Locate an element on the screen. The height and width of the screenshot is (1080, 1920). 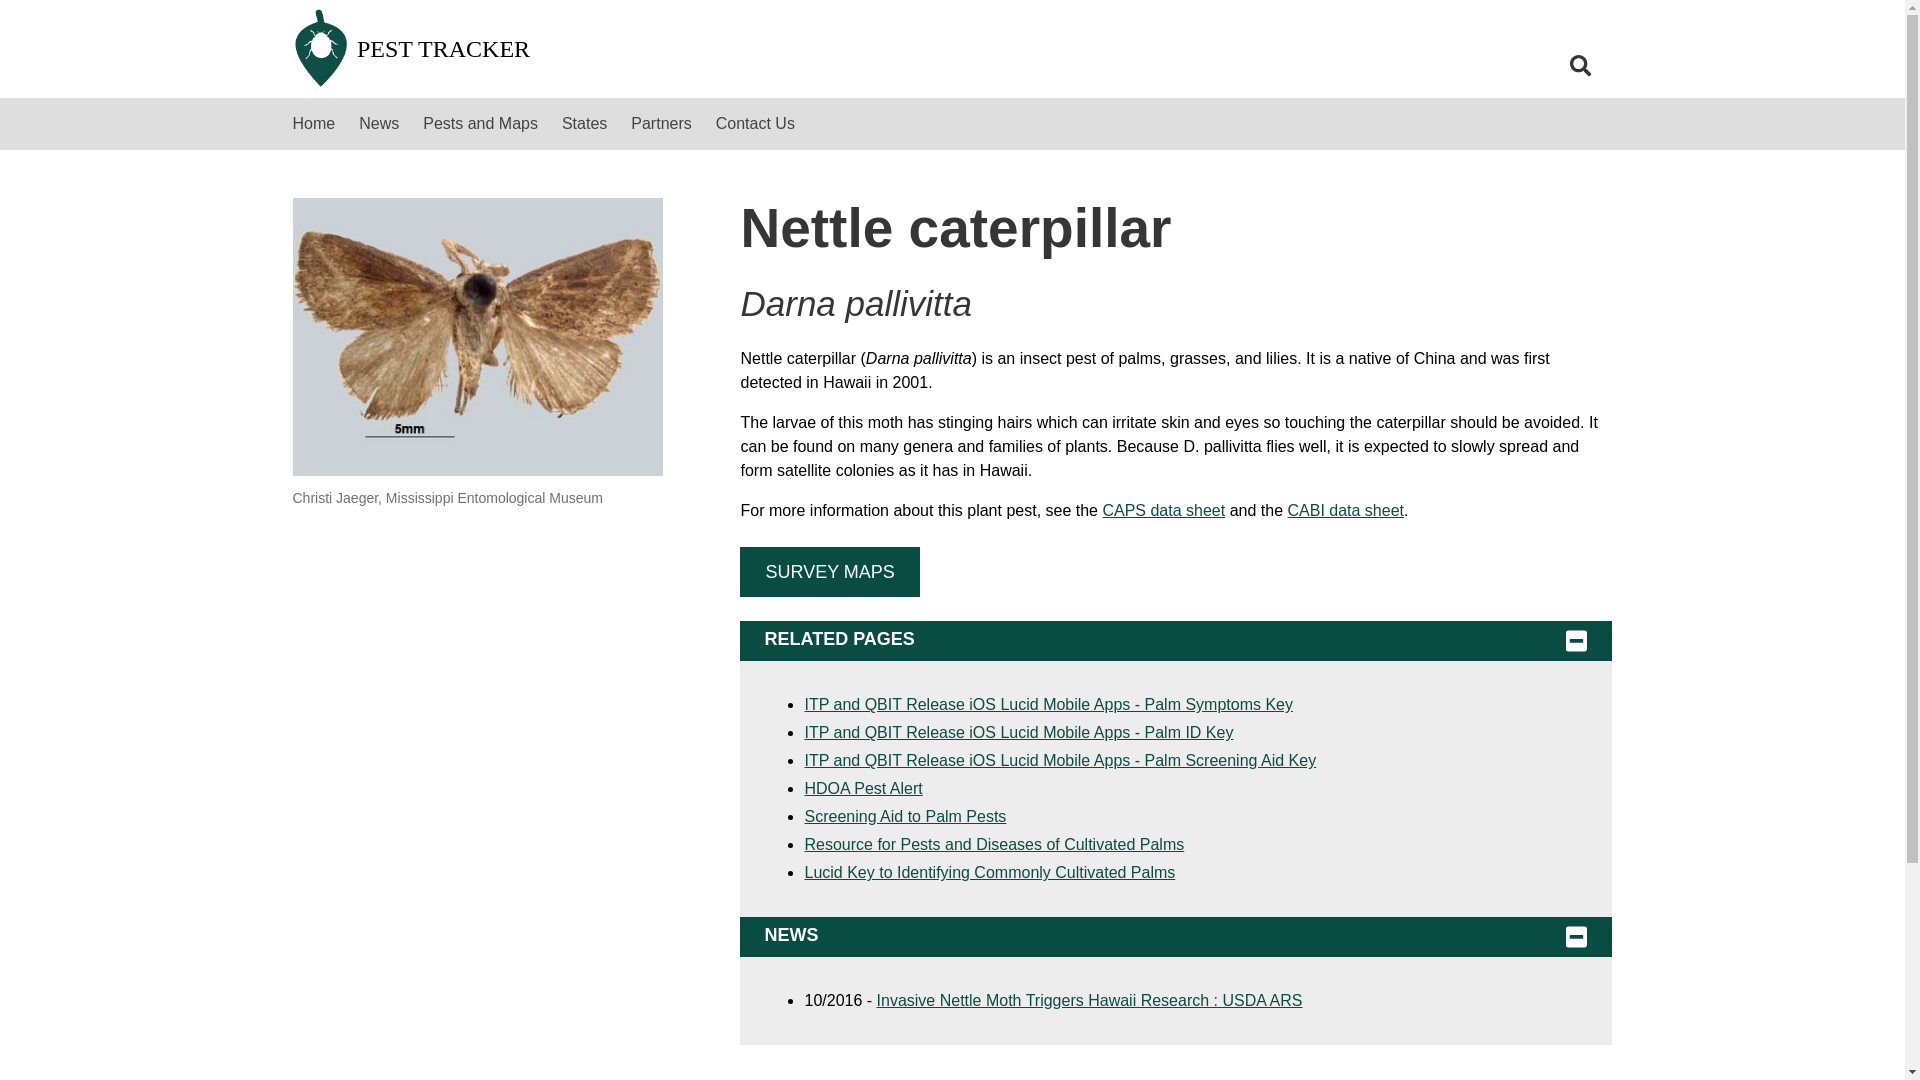
RELATED PAGES is located at coordinates (1176, 640).